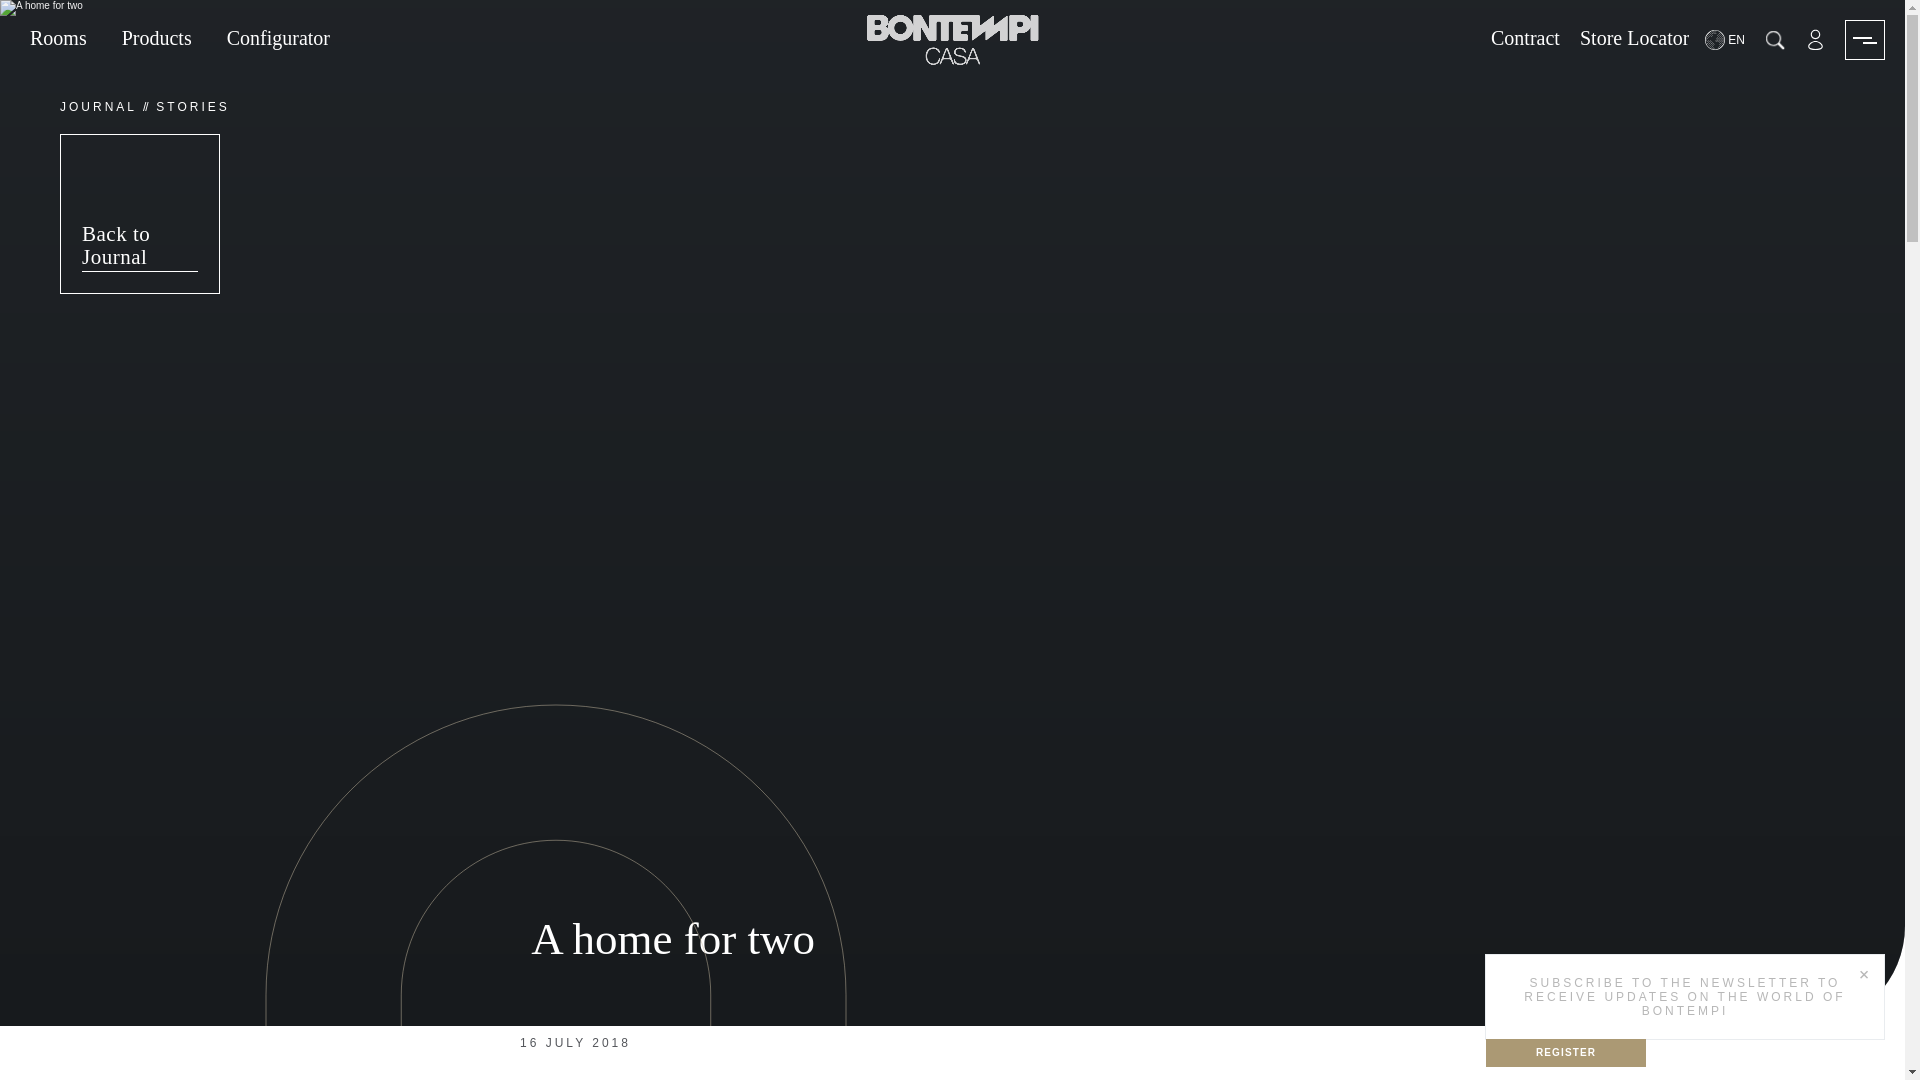  Describe the element at coordinates (1525, 40) in the screenshot. I see `Contract` at that location.